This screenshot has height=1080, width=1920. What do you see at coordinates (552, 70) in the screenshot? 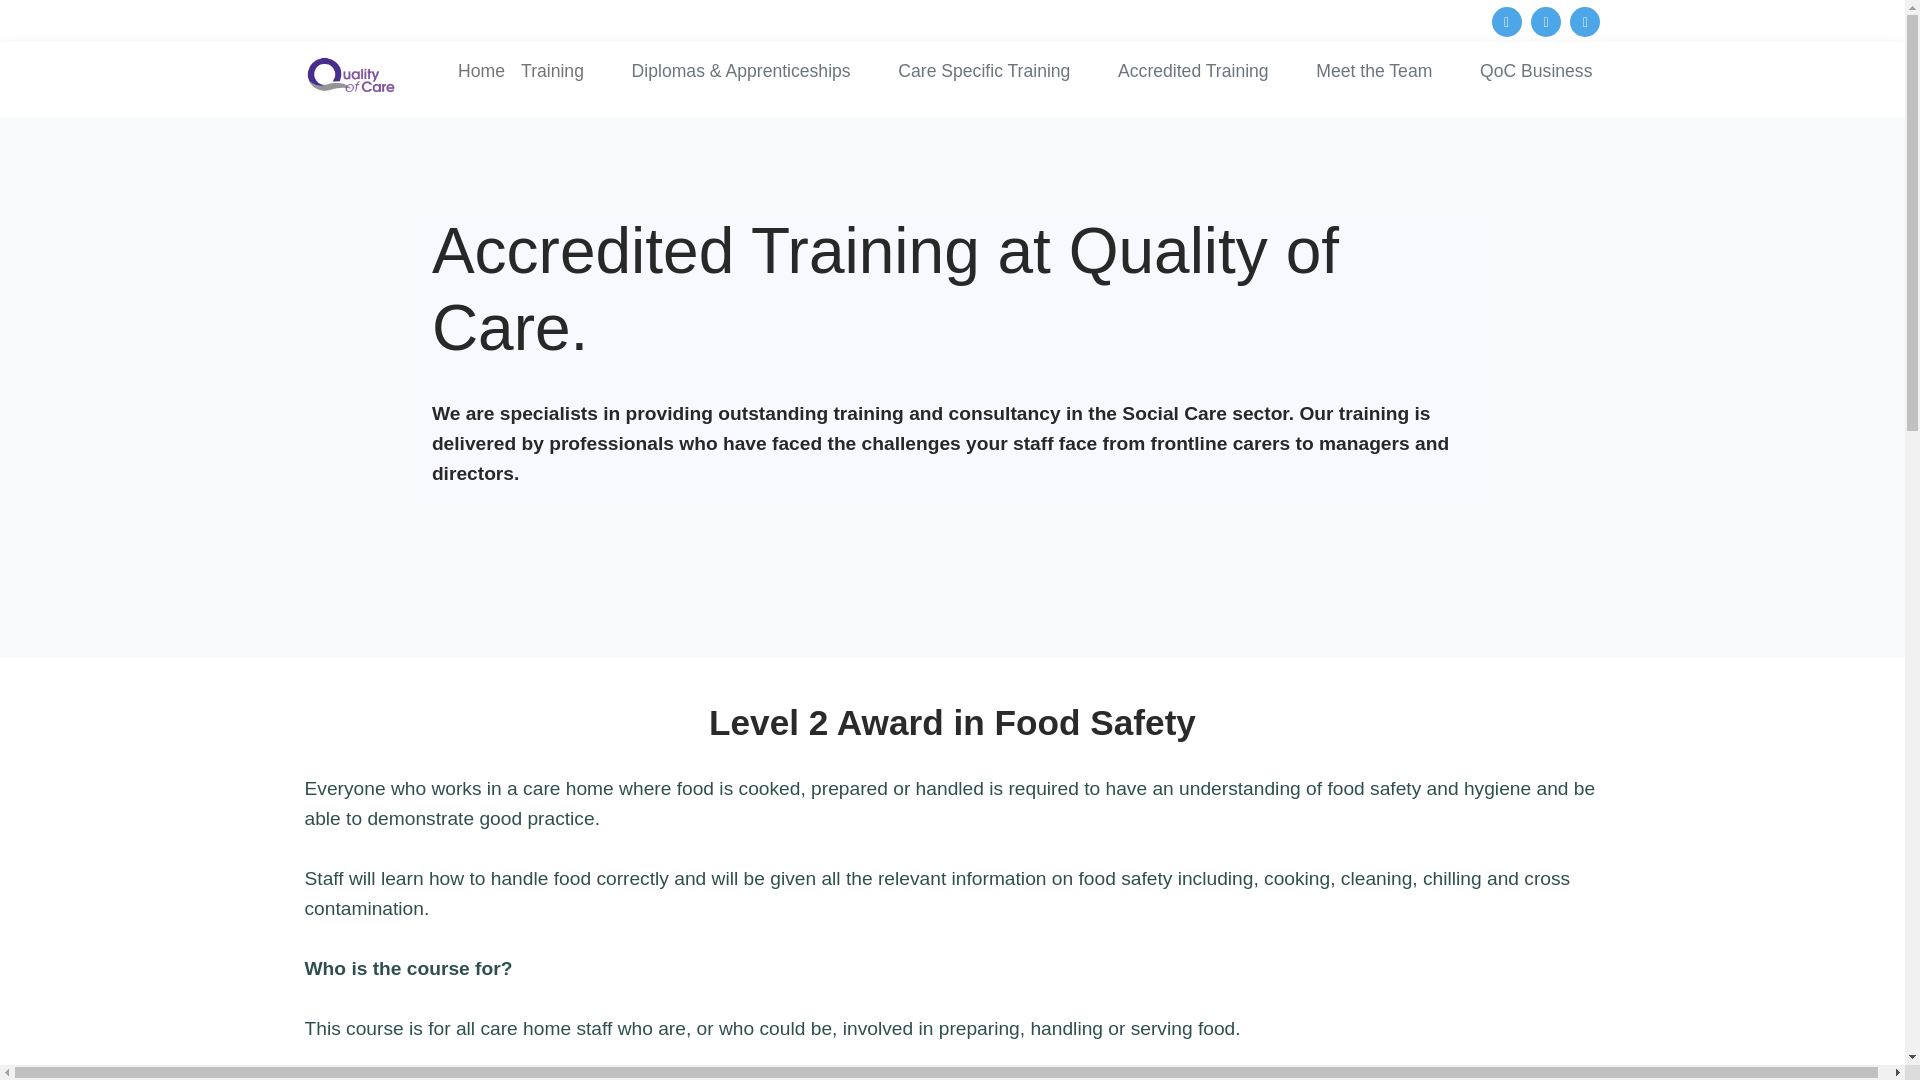
I see `Training` at bounding box center [552, 70].